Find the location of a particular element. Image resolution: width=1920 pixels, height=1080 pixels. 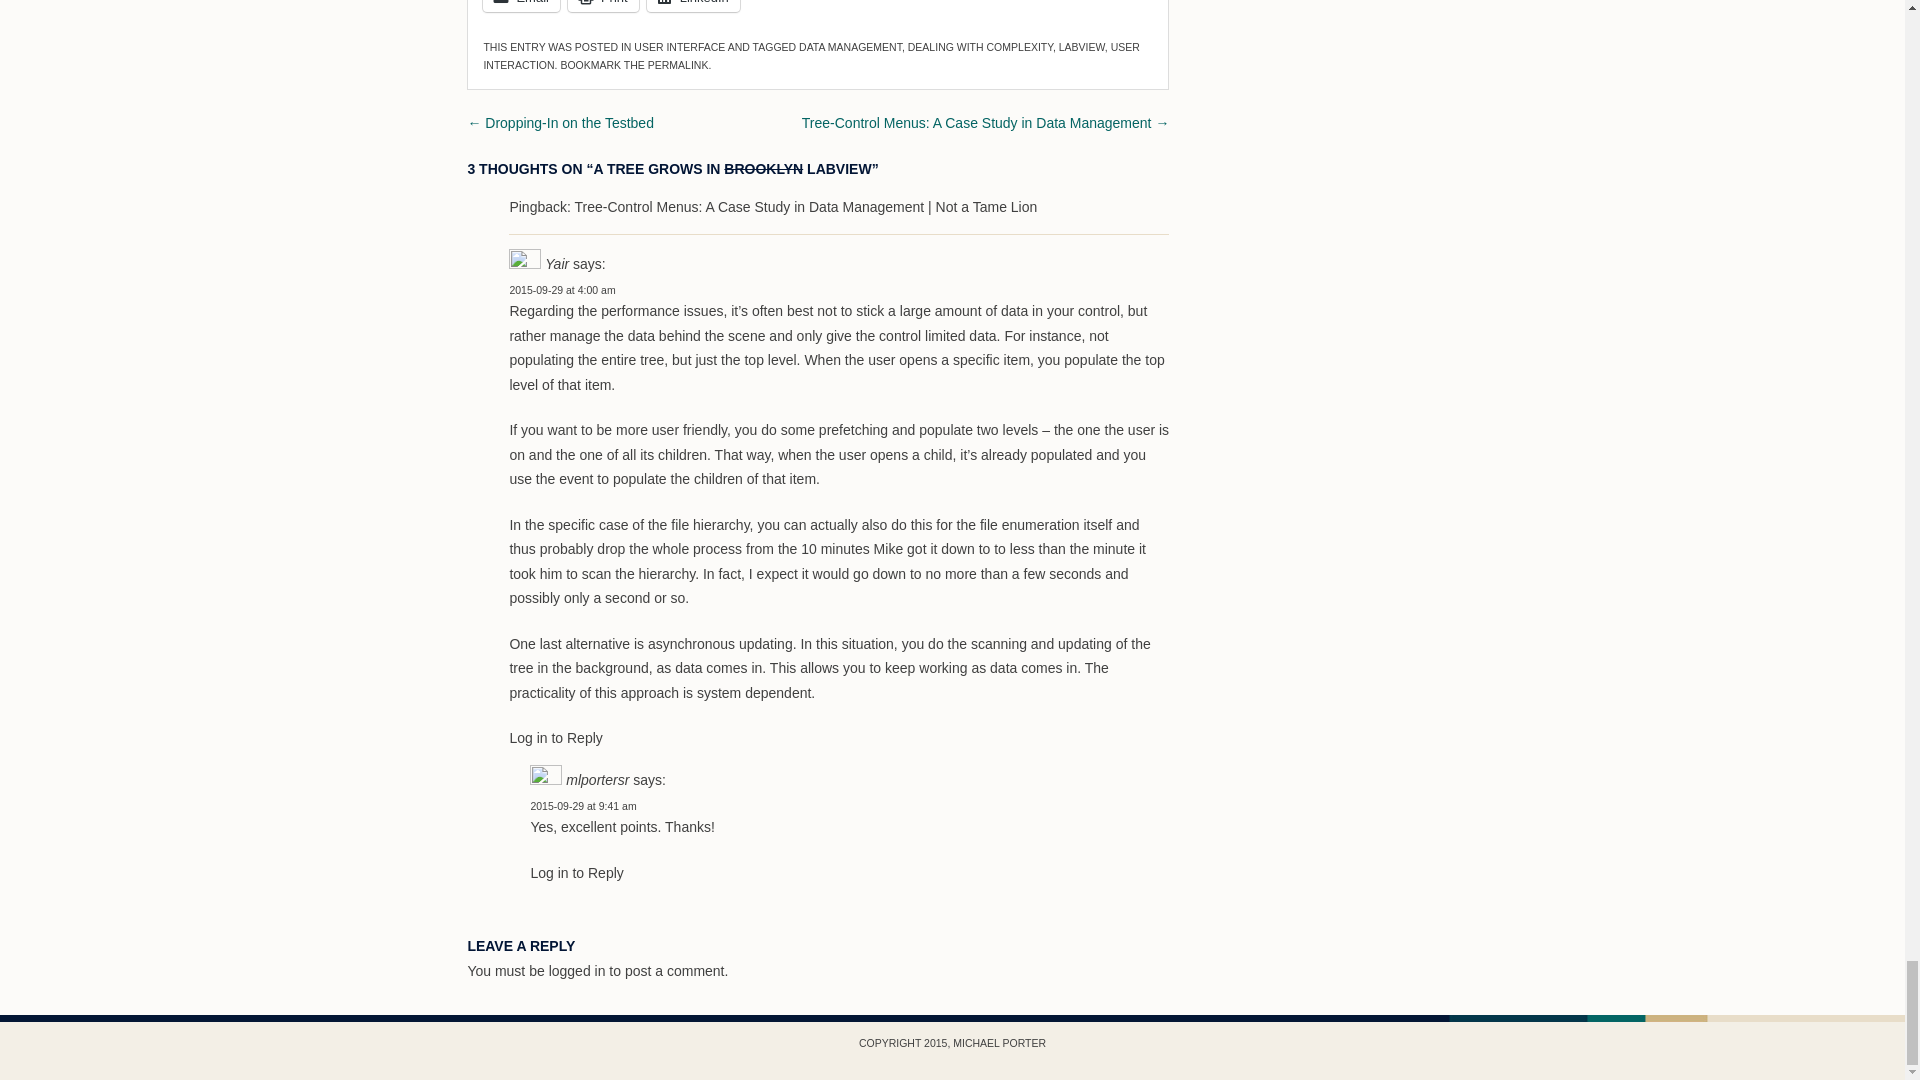

LinkedIn is located at coordinates (693, 6).